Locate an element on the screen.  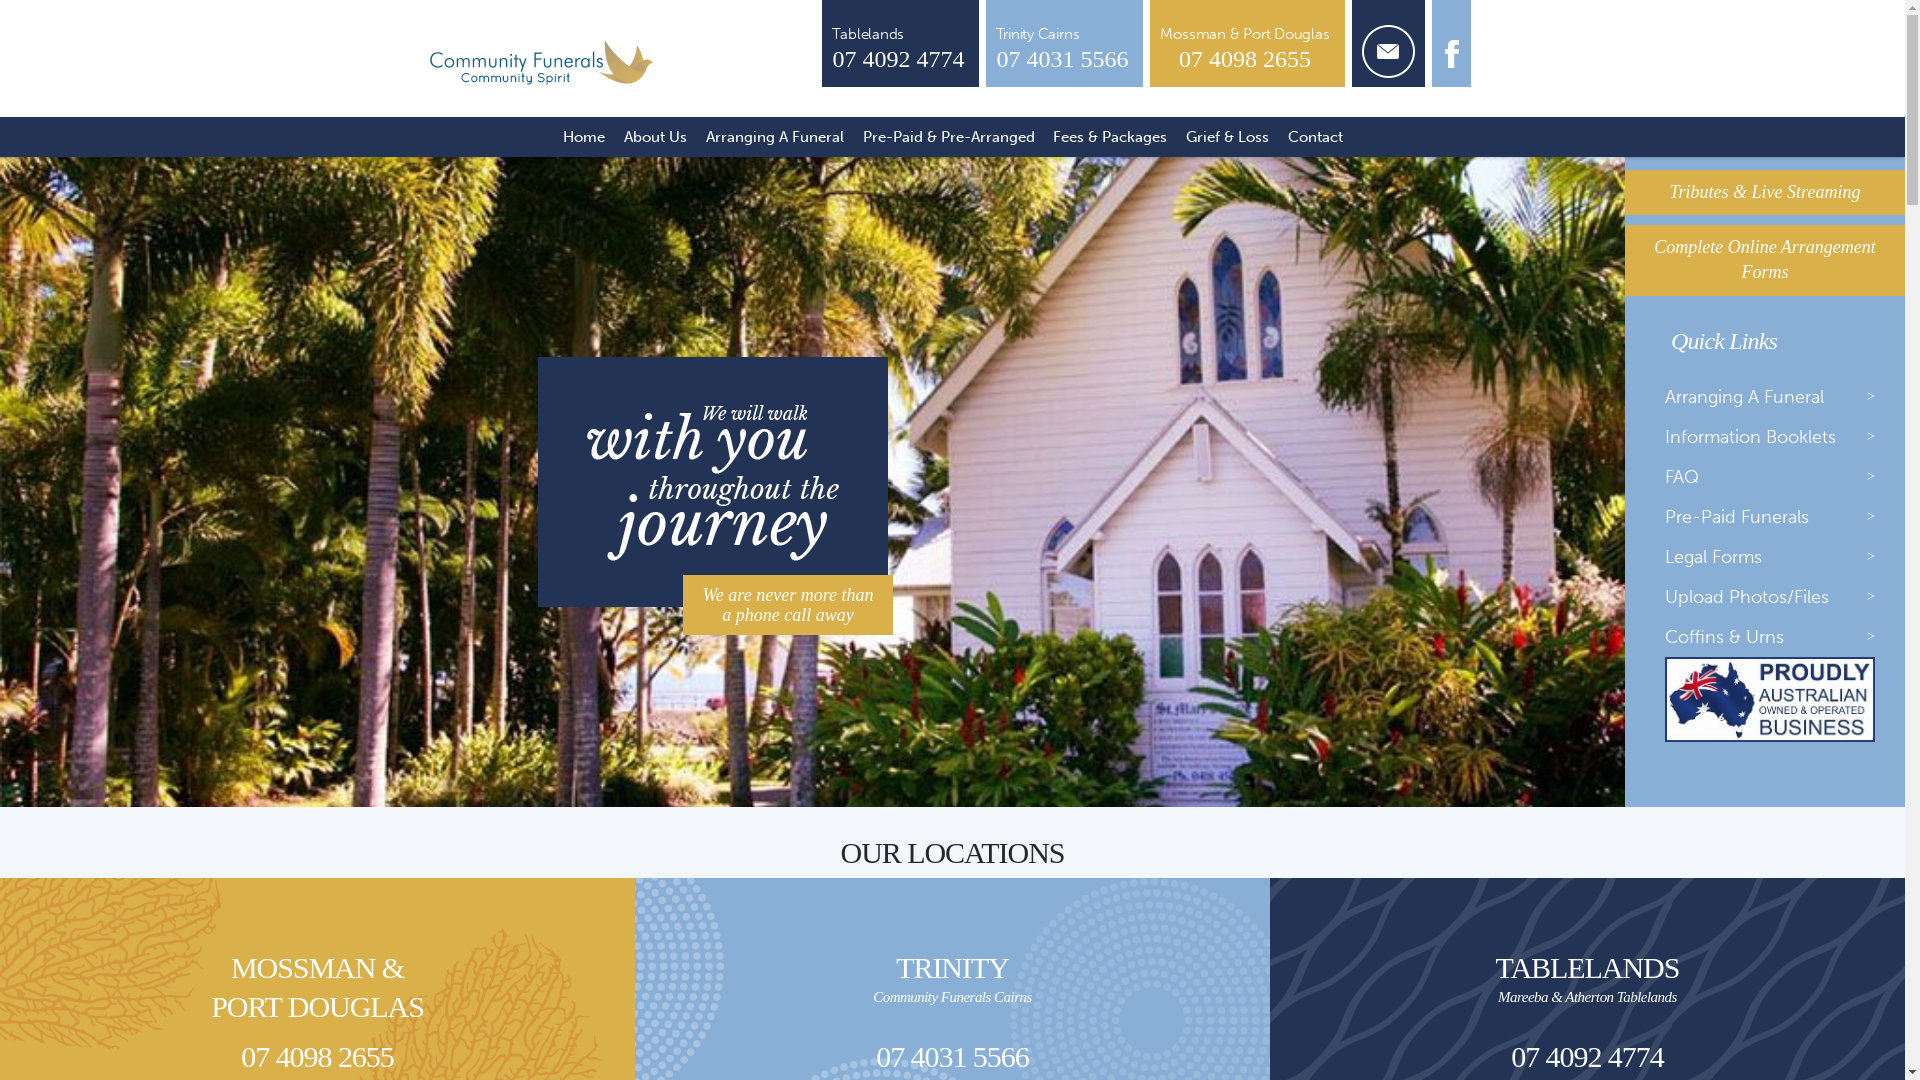
Trinity Cairns
07 4031 5566 is located at coordinates (1064, 44).